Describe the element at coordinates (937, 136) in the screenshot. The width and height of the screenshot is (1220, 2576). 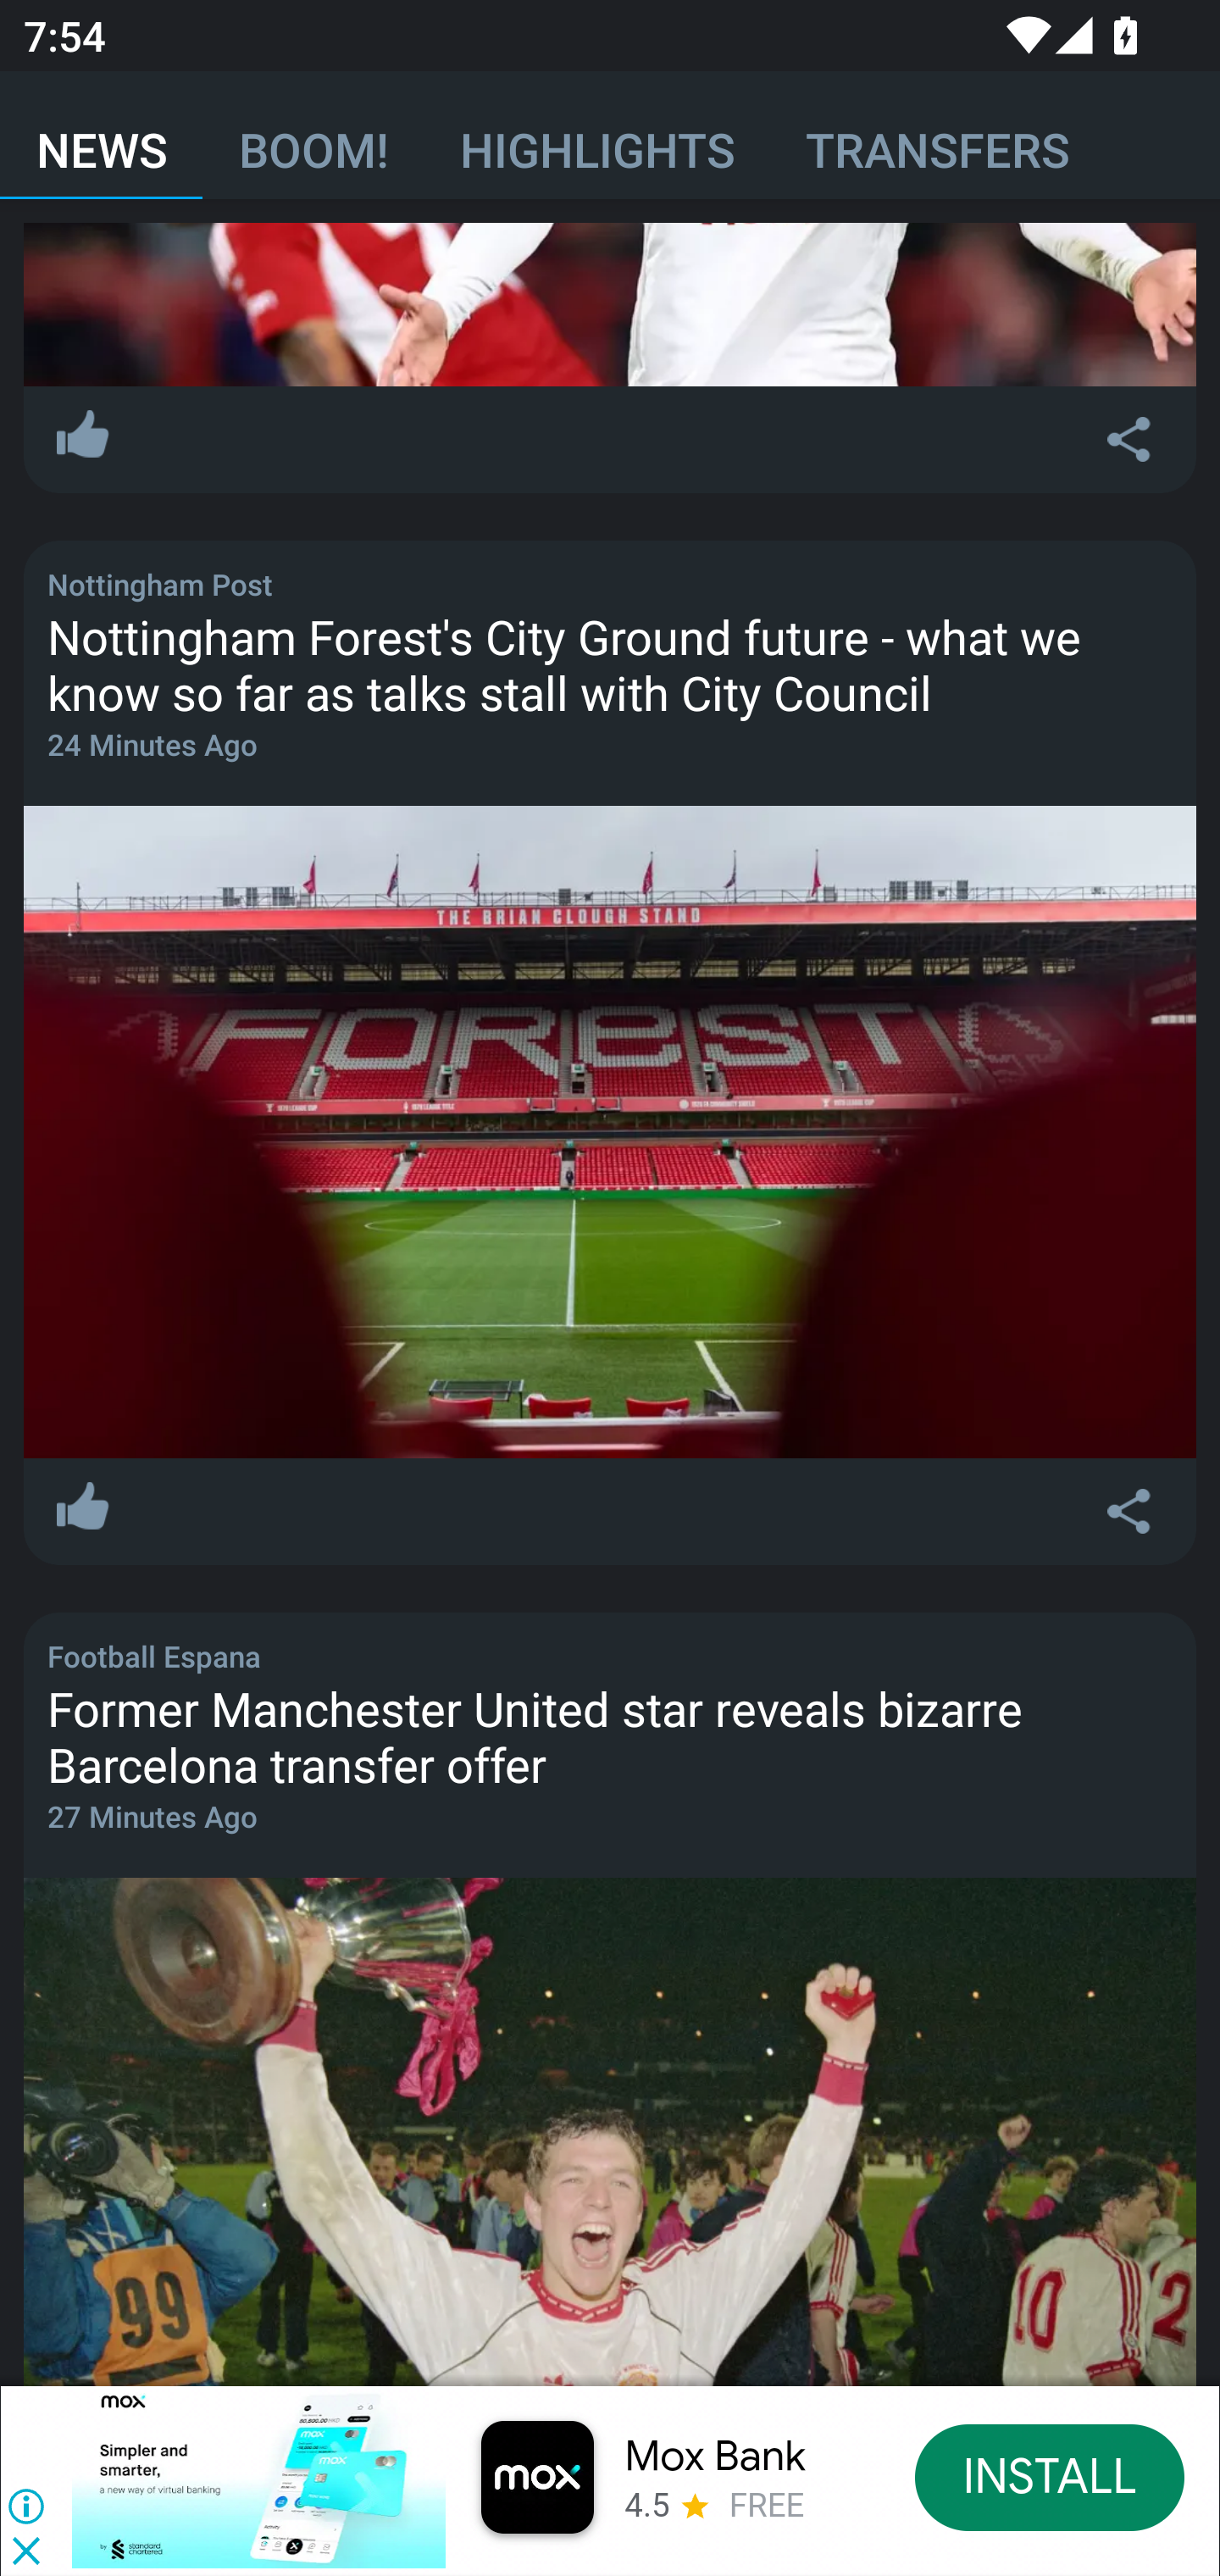
I see `TRANSFERS` at that location.